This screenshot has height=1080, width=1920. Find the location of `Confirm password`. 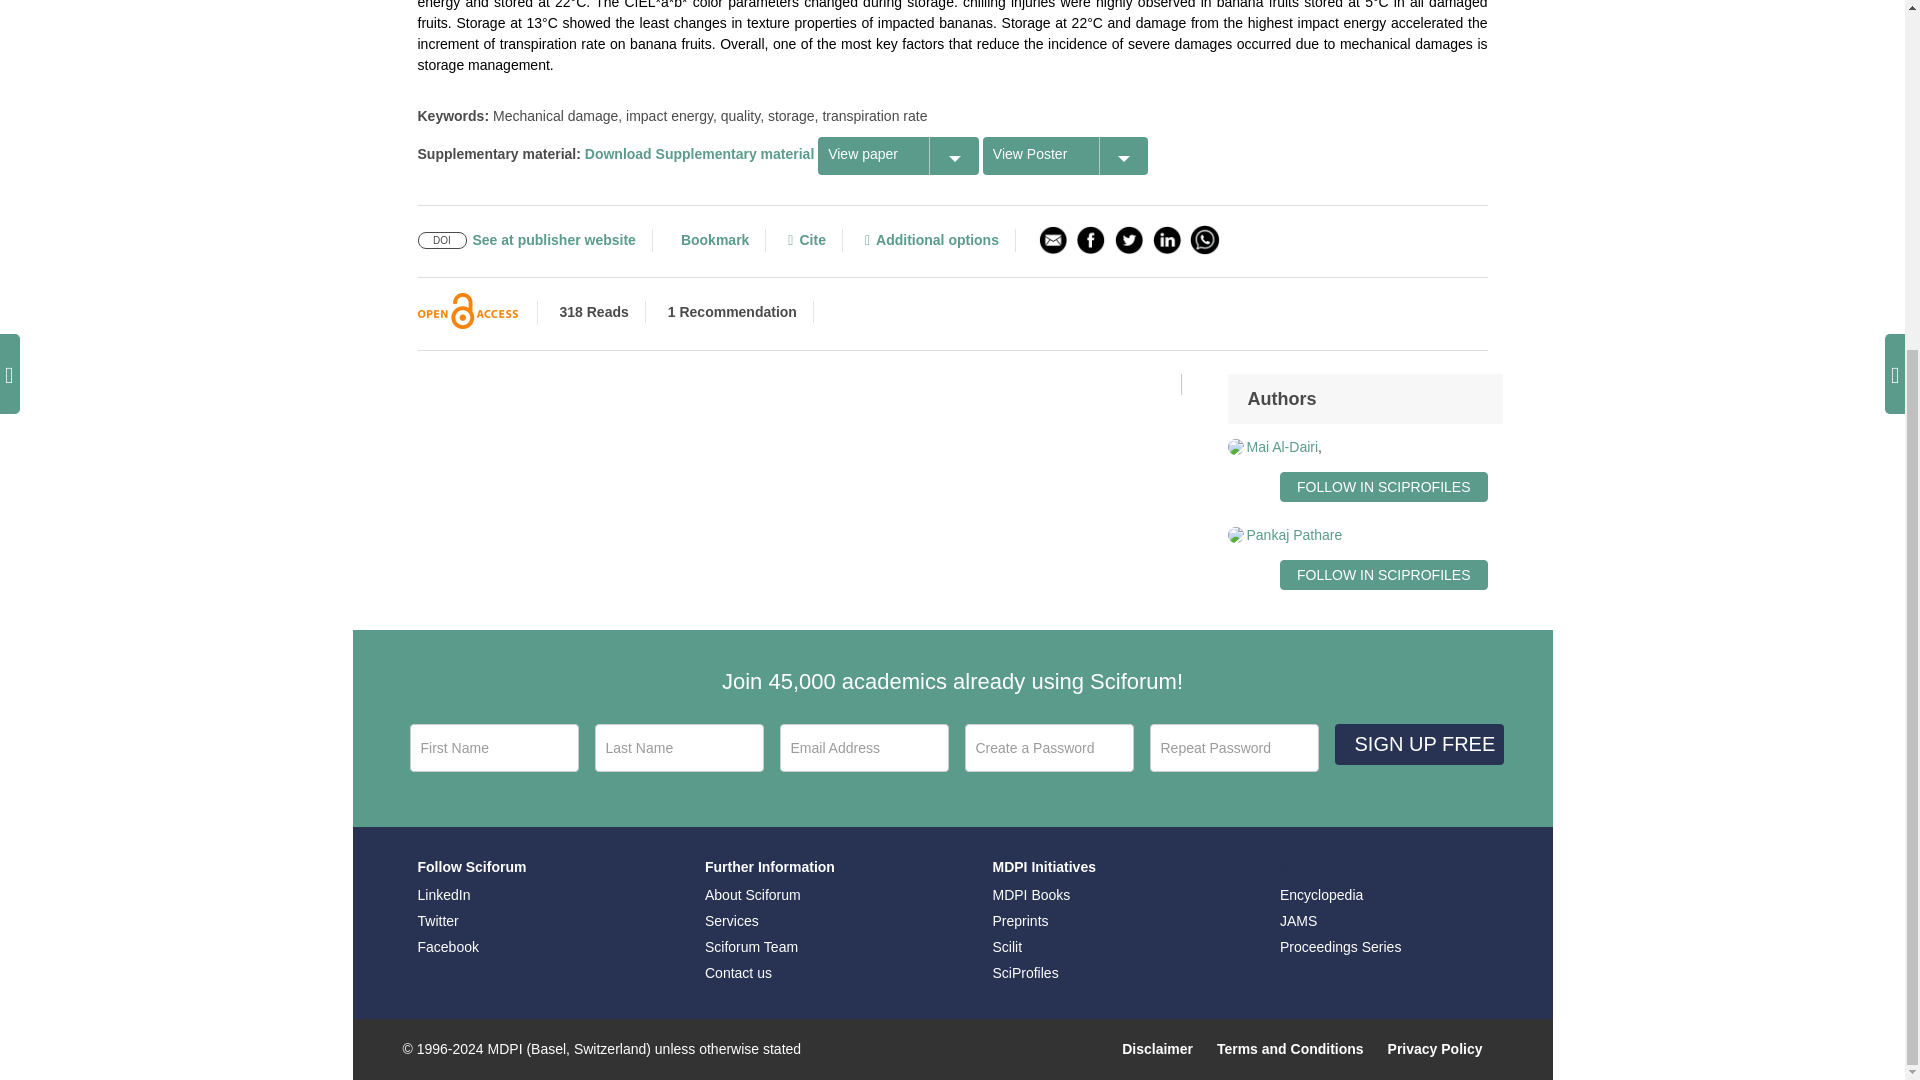

Confirm password is located at coordinates (1234, 748).